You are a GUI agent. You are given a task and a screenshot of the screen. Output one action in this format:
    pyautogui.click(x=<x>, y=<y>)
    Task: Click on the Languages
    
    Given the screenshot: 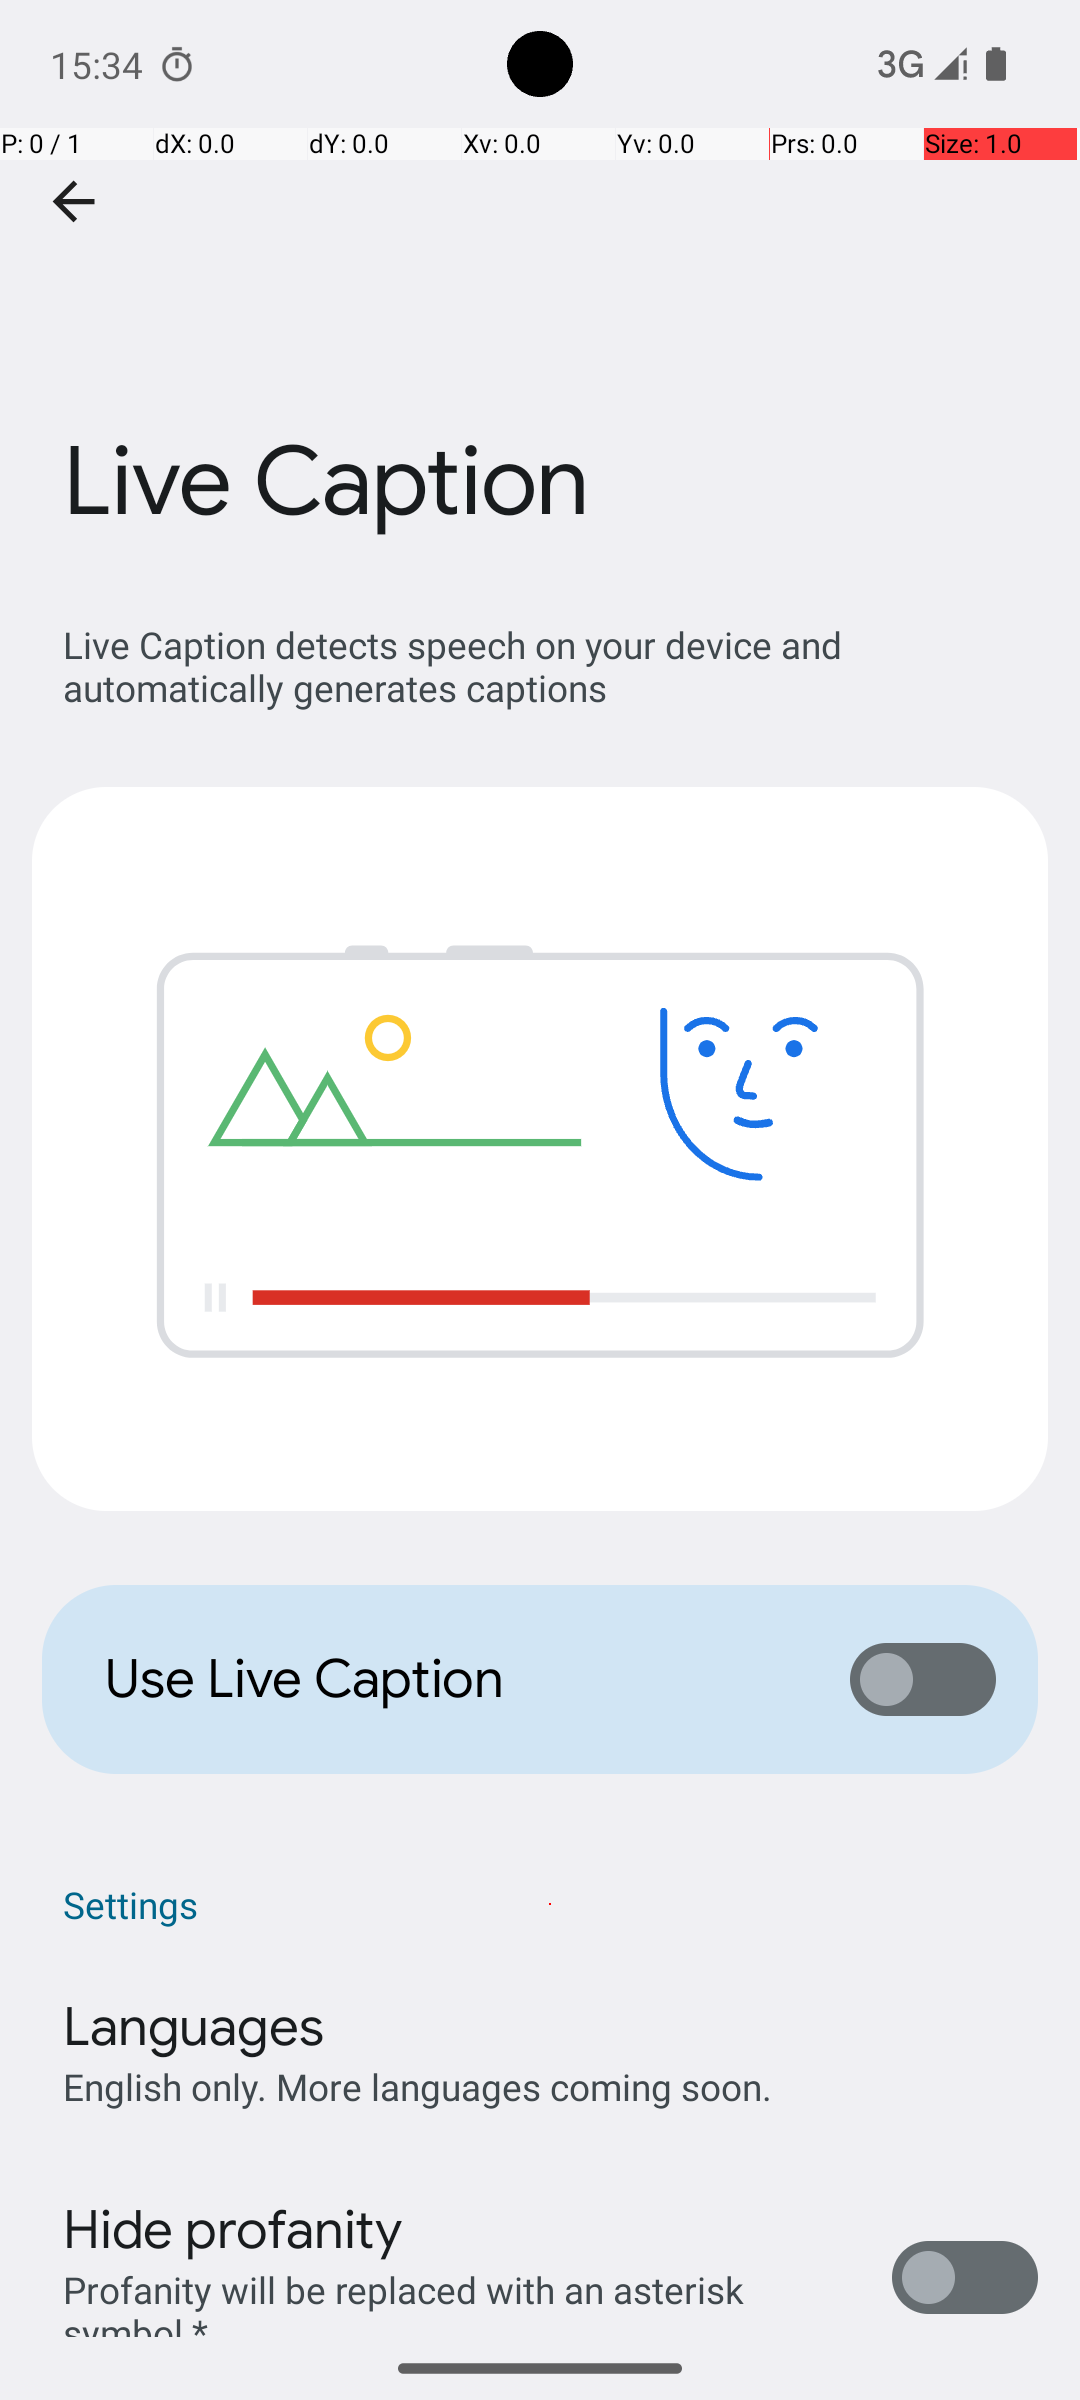 What is the action you would take?
    pyautogui.click(x=194, y=2027)
    